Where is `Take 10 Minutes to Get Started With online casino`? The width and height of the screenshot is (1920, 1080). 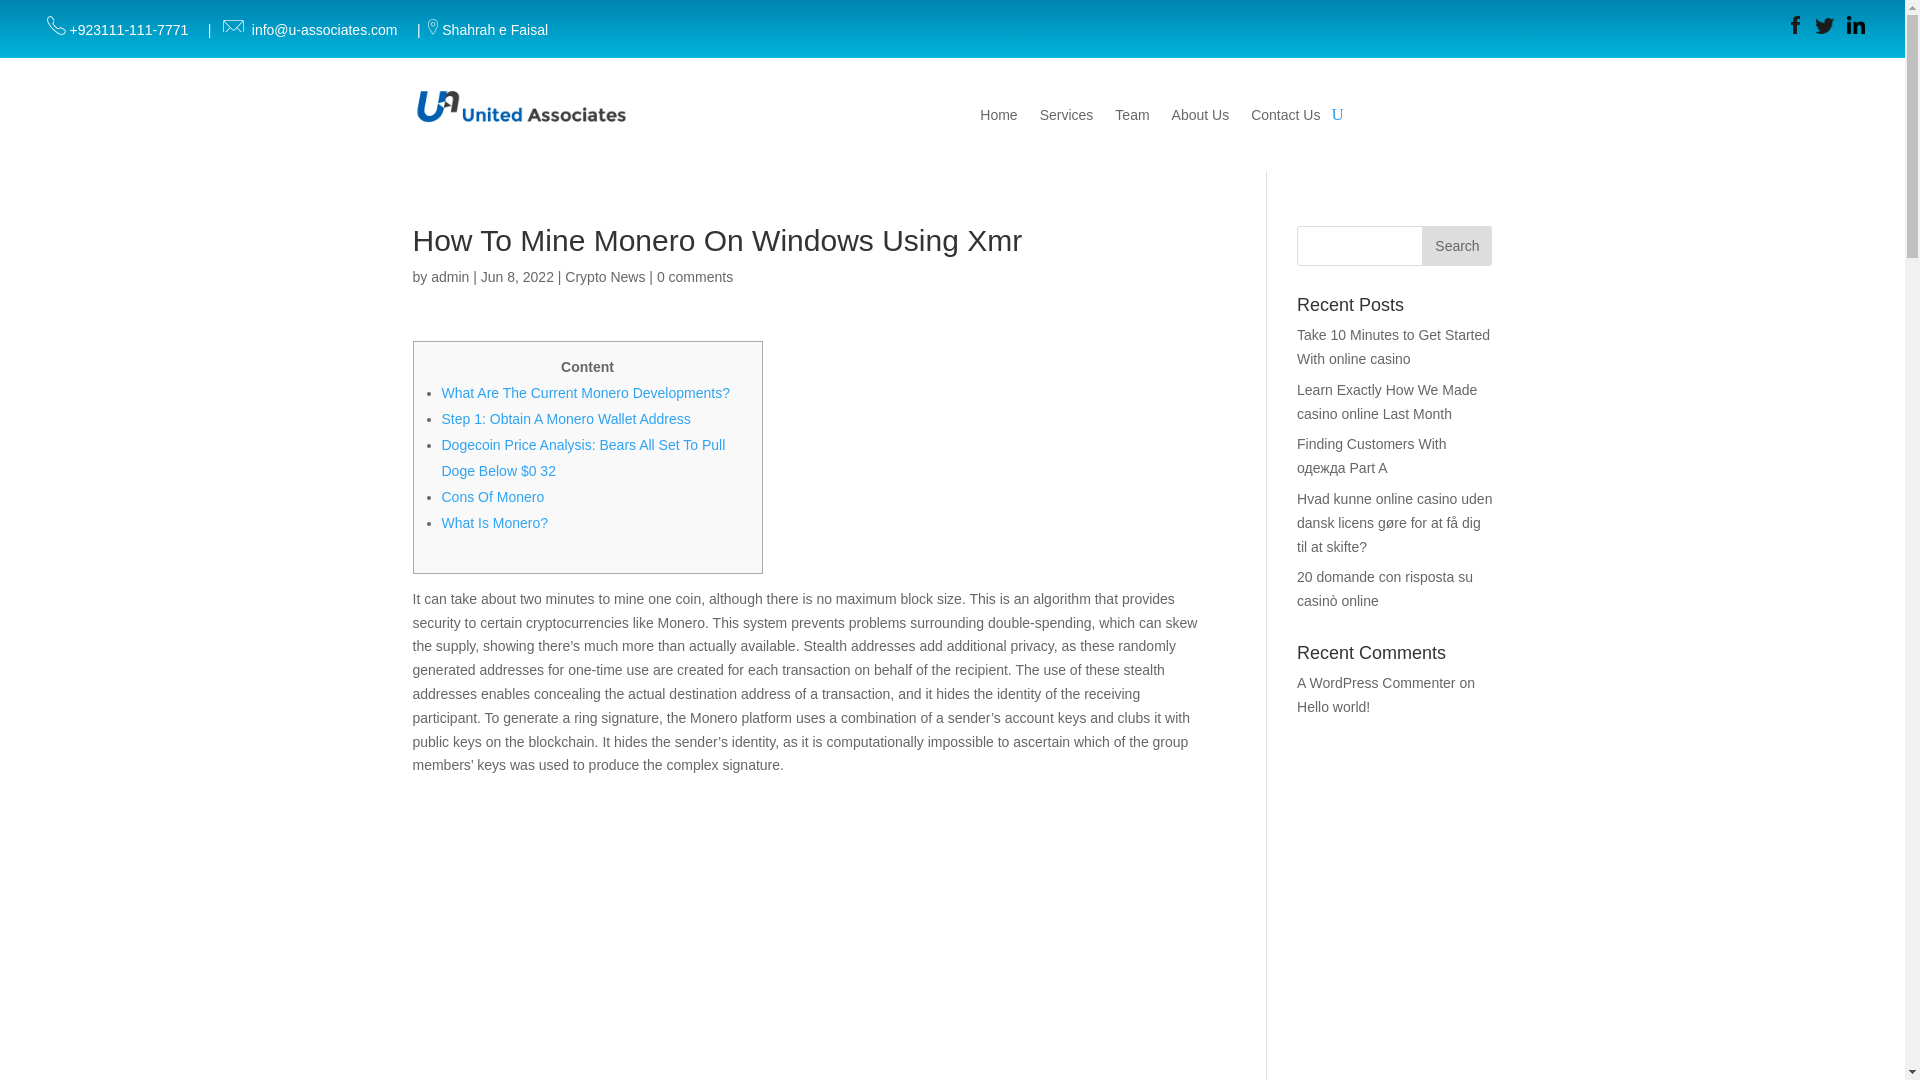 Take 10 Minutes to Get Started With online casino is located at coordinates (1393, 347).